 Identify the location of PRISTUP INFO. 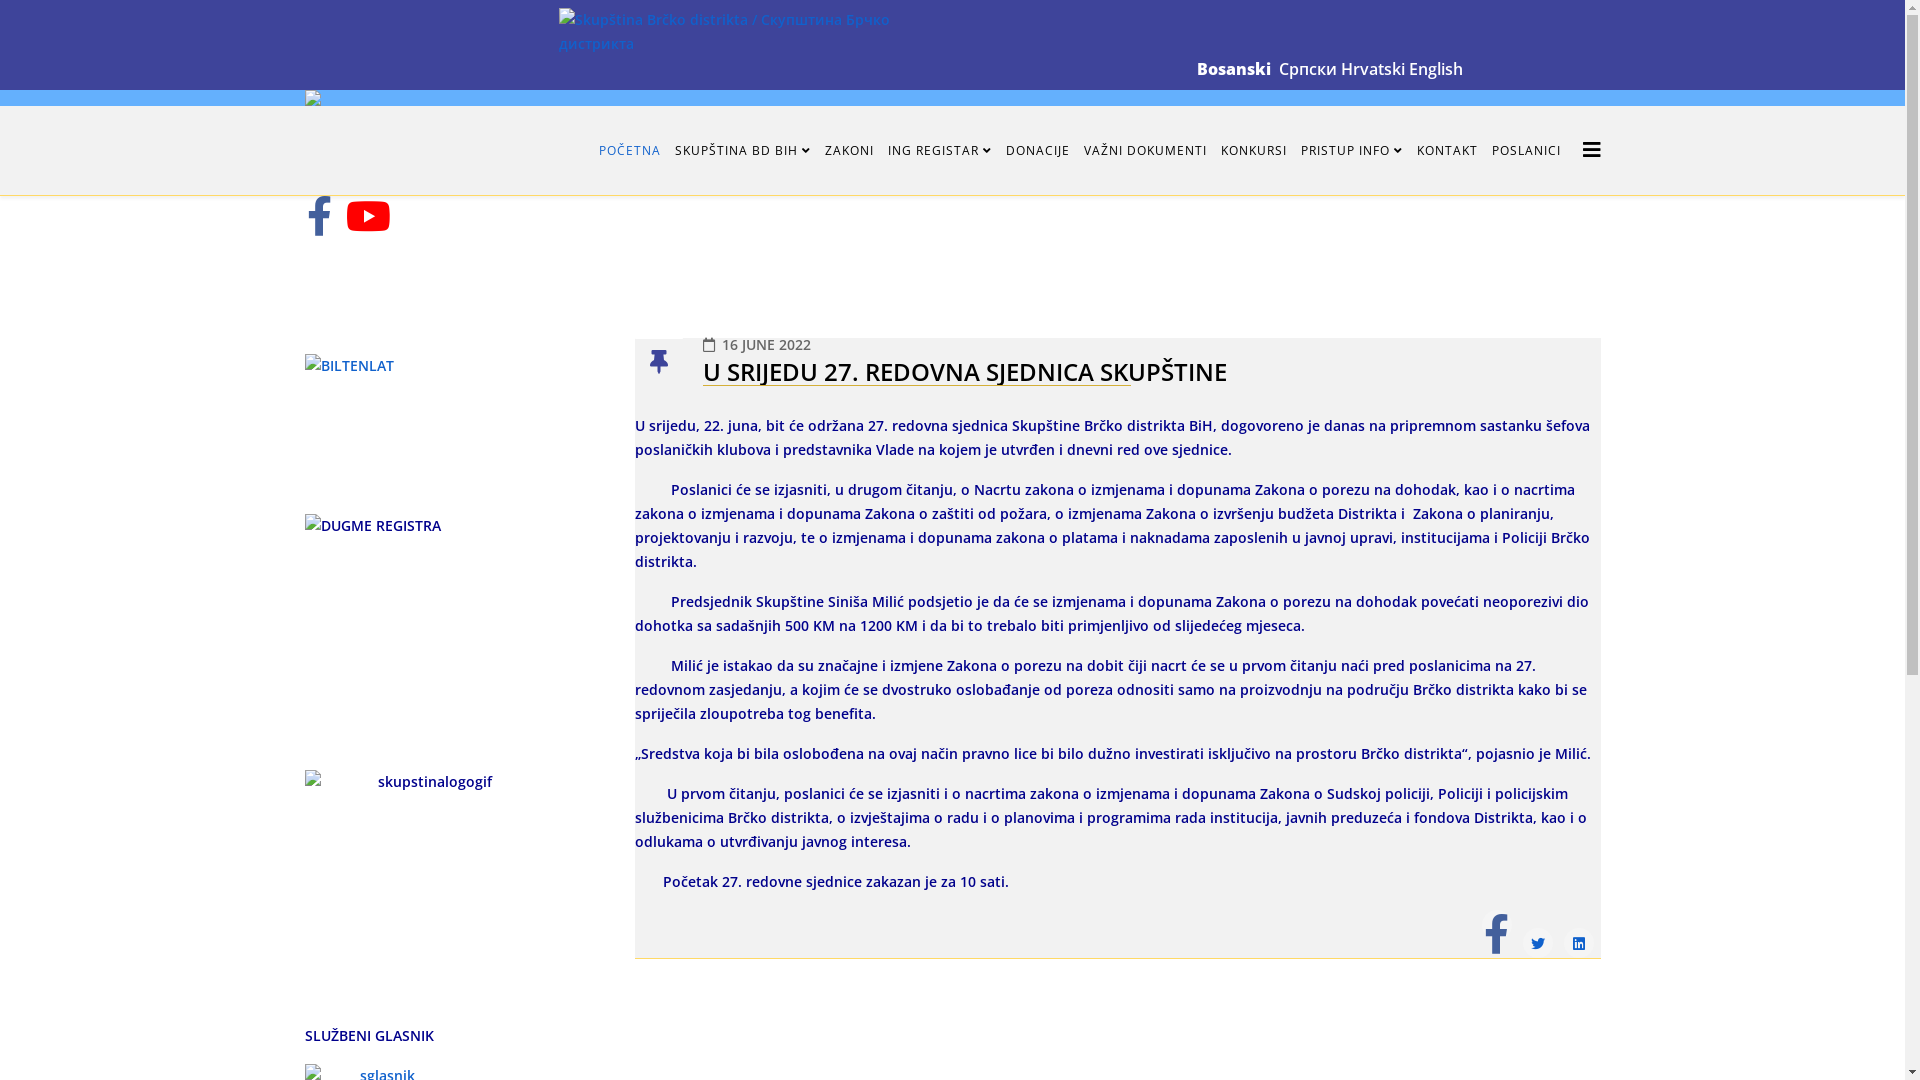
(1352, 151).